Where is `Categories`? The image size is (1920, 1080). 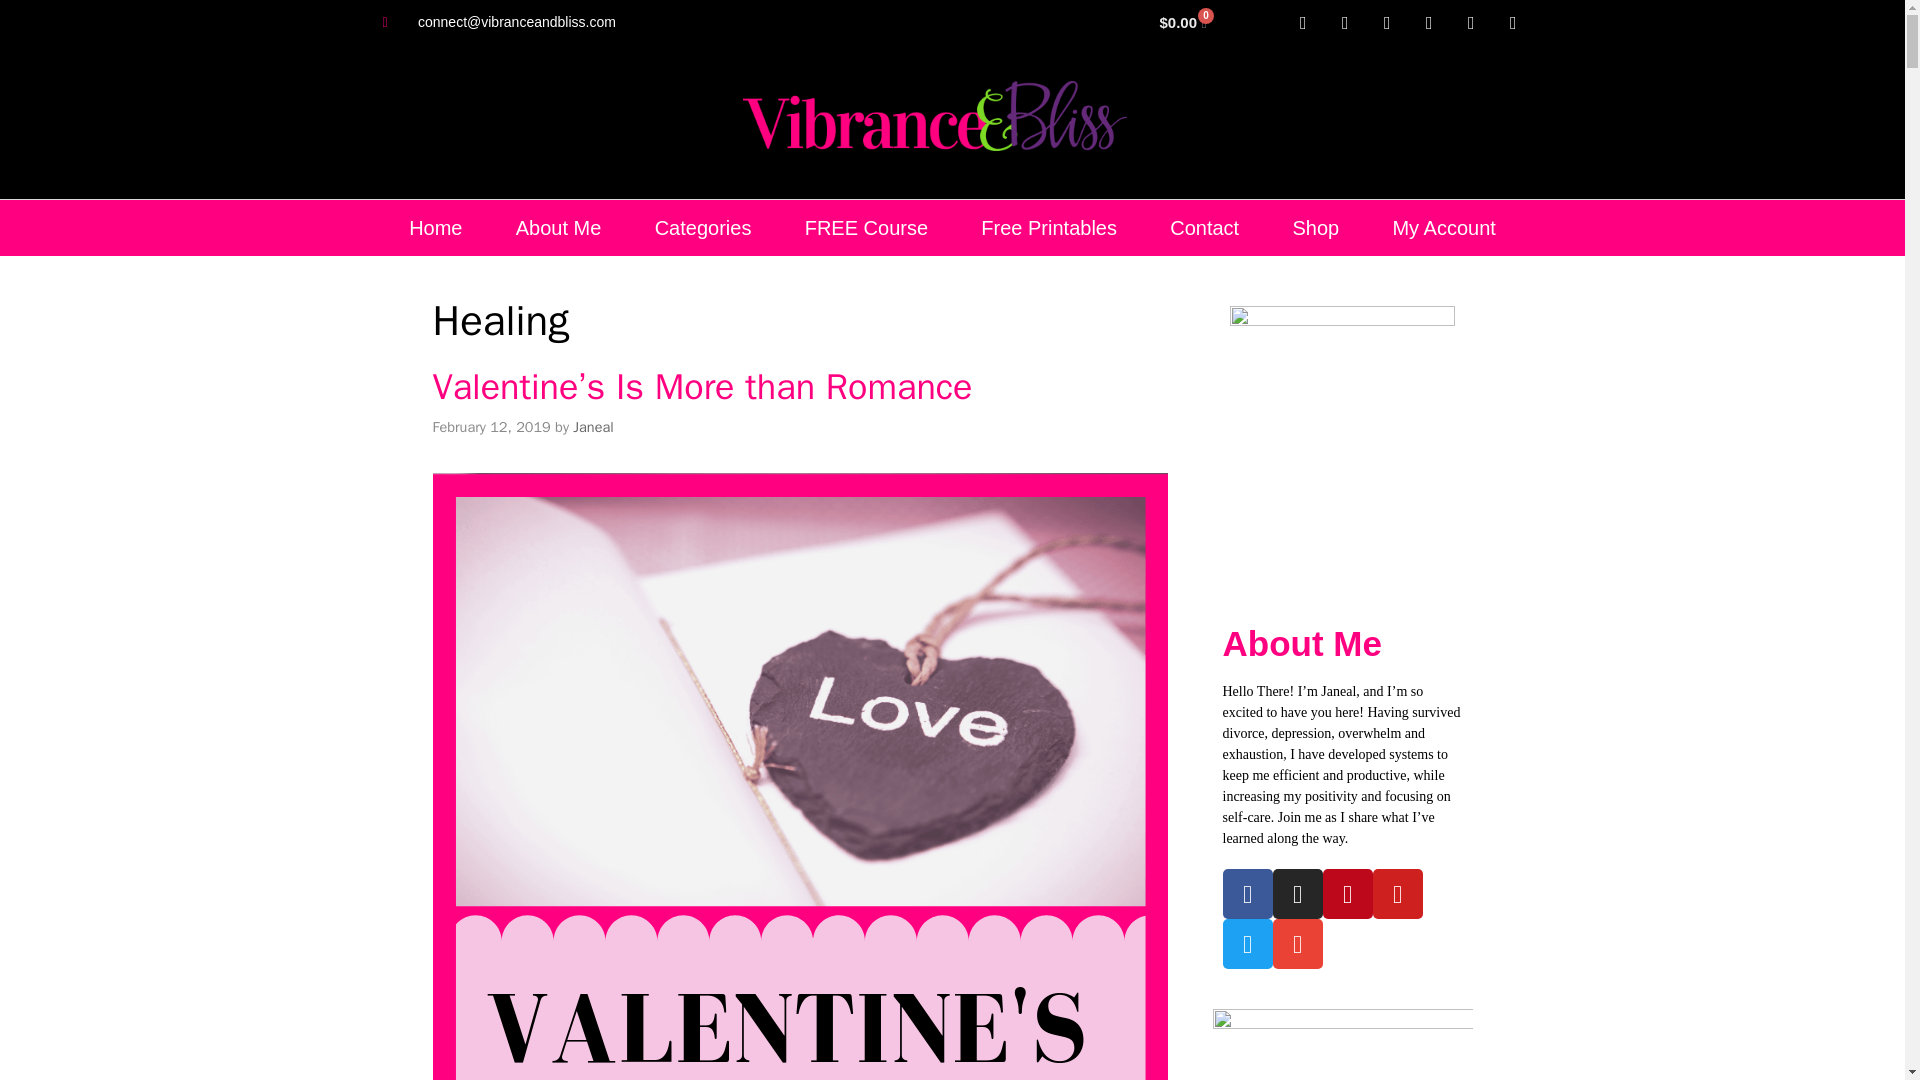
Categories is located at coordinates (702, 227).